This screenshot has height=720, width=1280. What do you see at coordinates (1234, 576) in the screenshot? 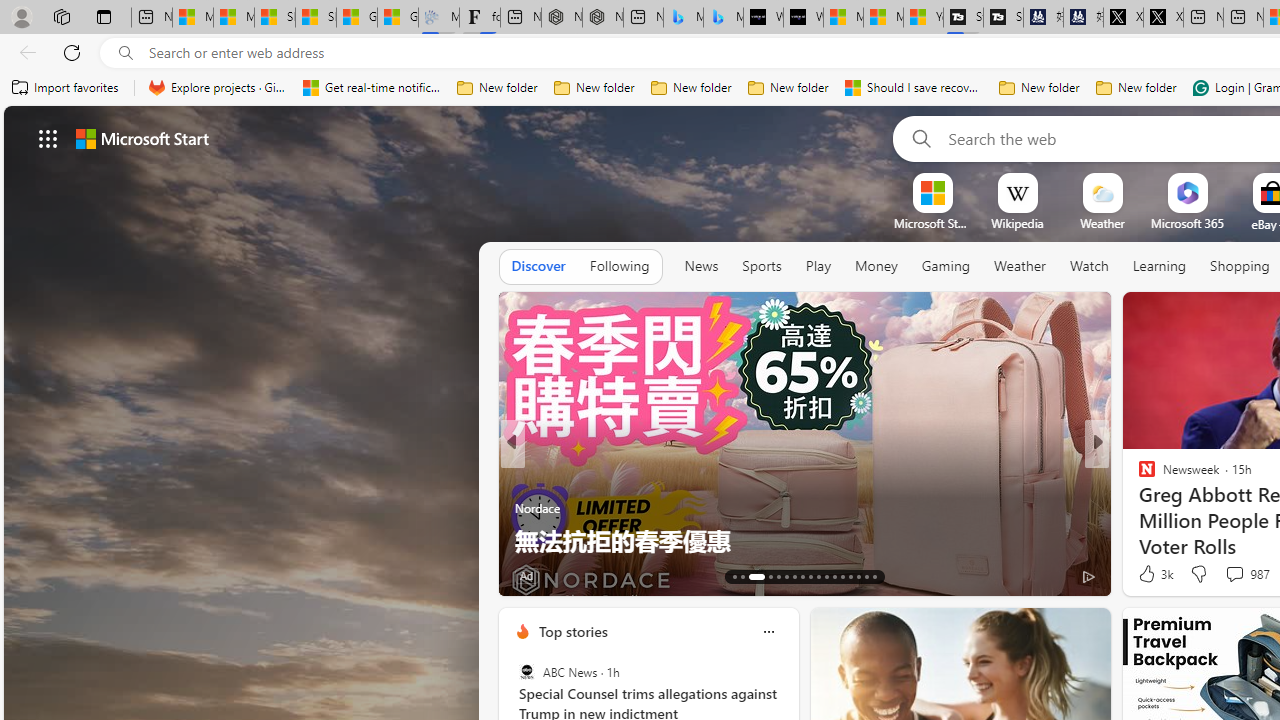
I see `View comments 17 Comment` at bounding box center [1234, 576].